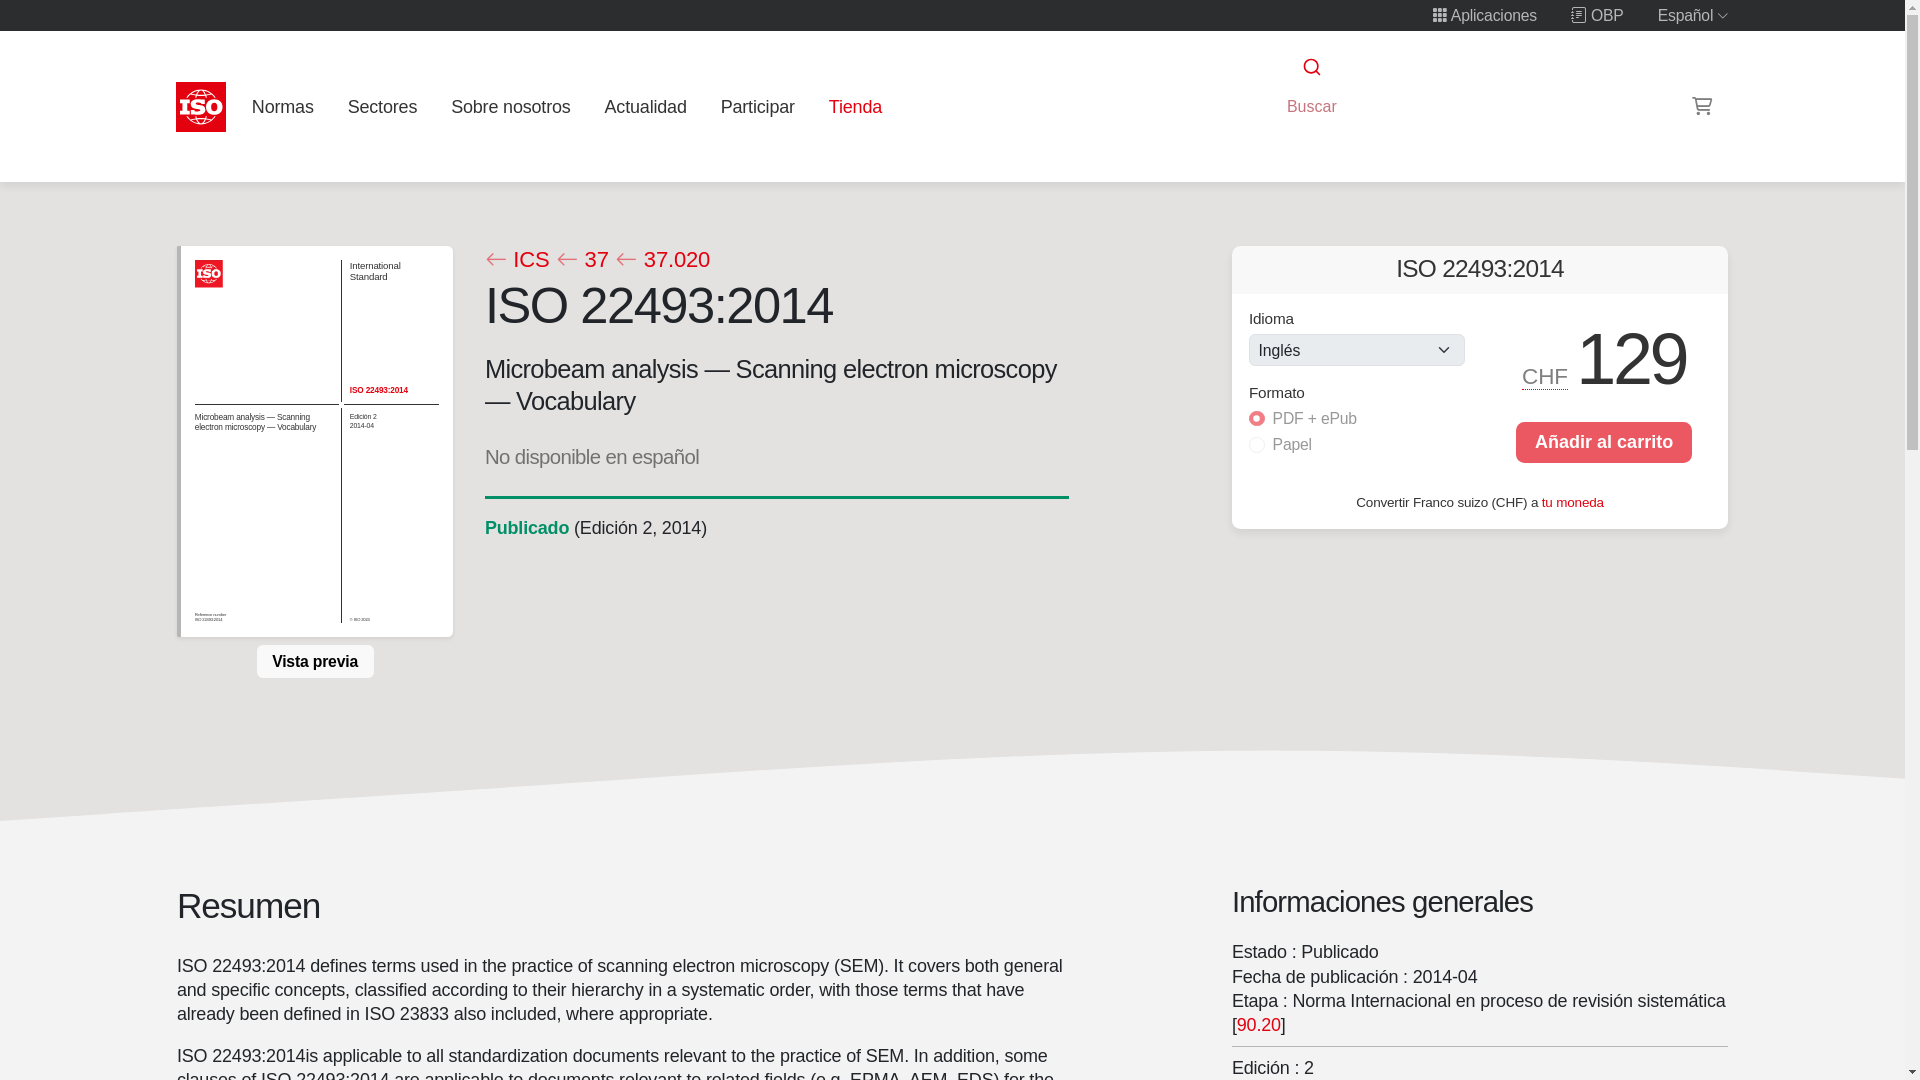  Describe the element at coordinates (314, 660) in the screenshot. I see `Vista previa` at that location.